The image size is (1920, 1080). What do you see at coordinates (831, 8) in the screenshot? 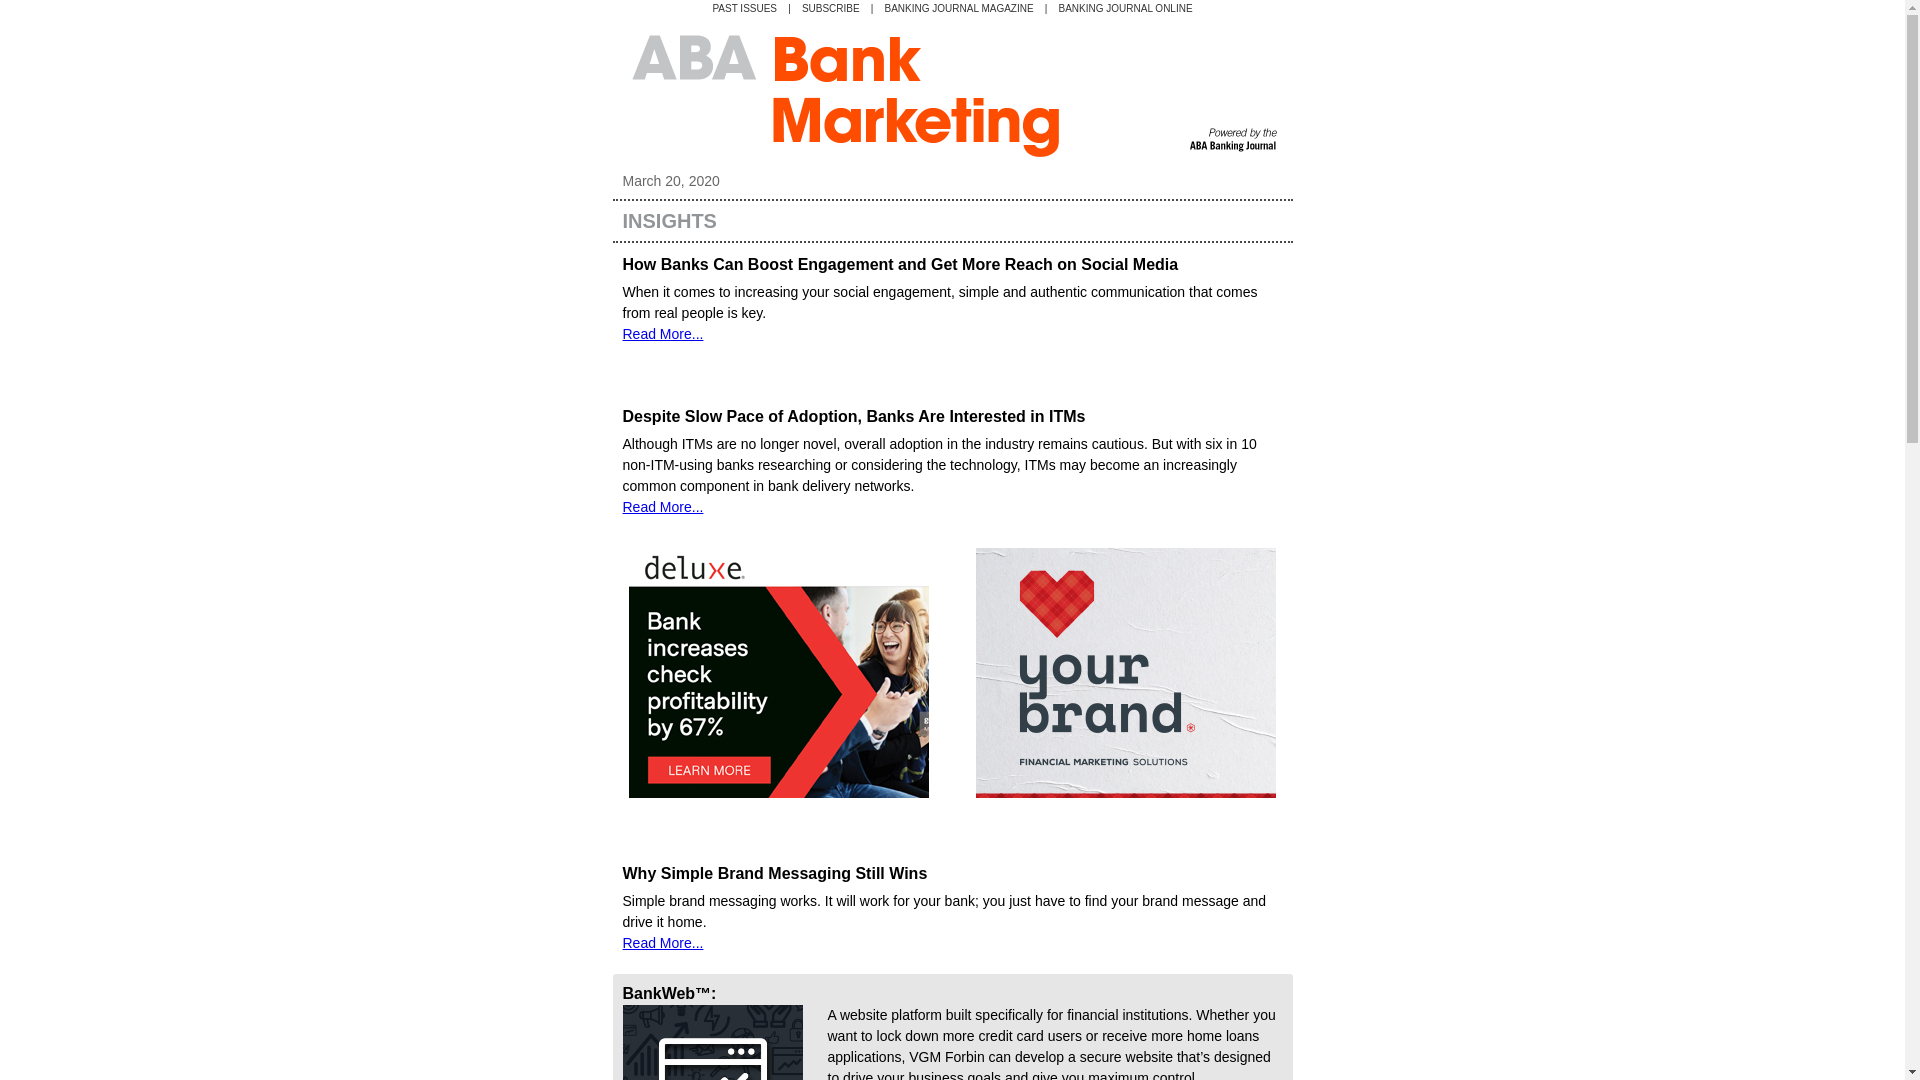
I see `Subscribe` at bounding box center [831, 8].